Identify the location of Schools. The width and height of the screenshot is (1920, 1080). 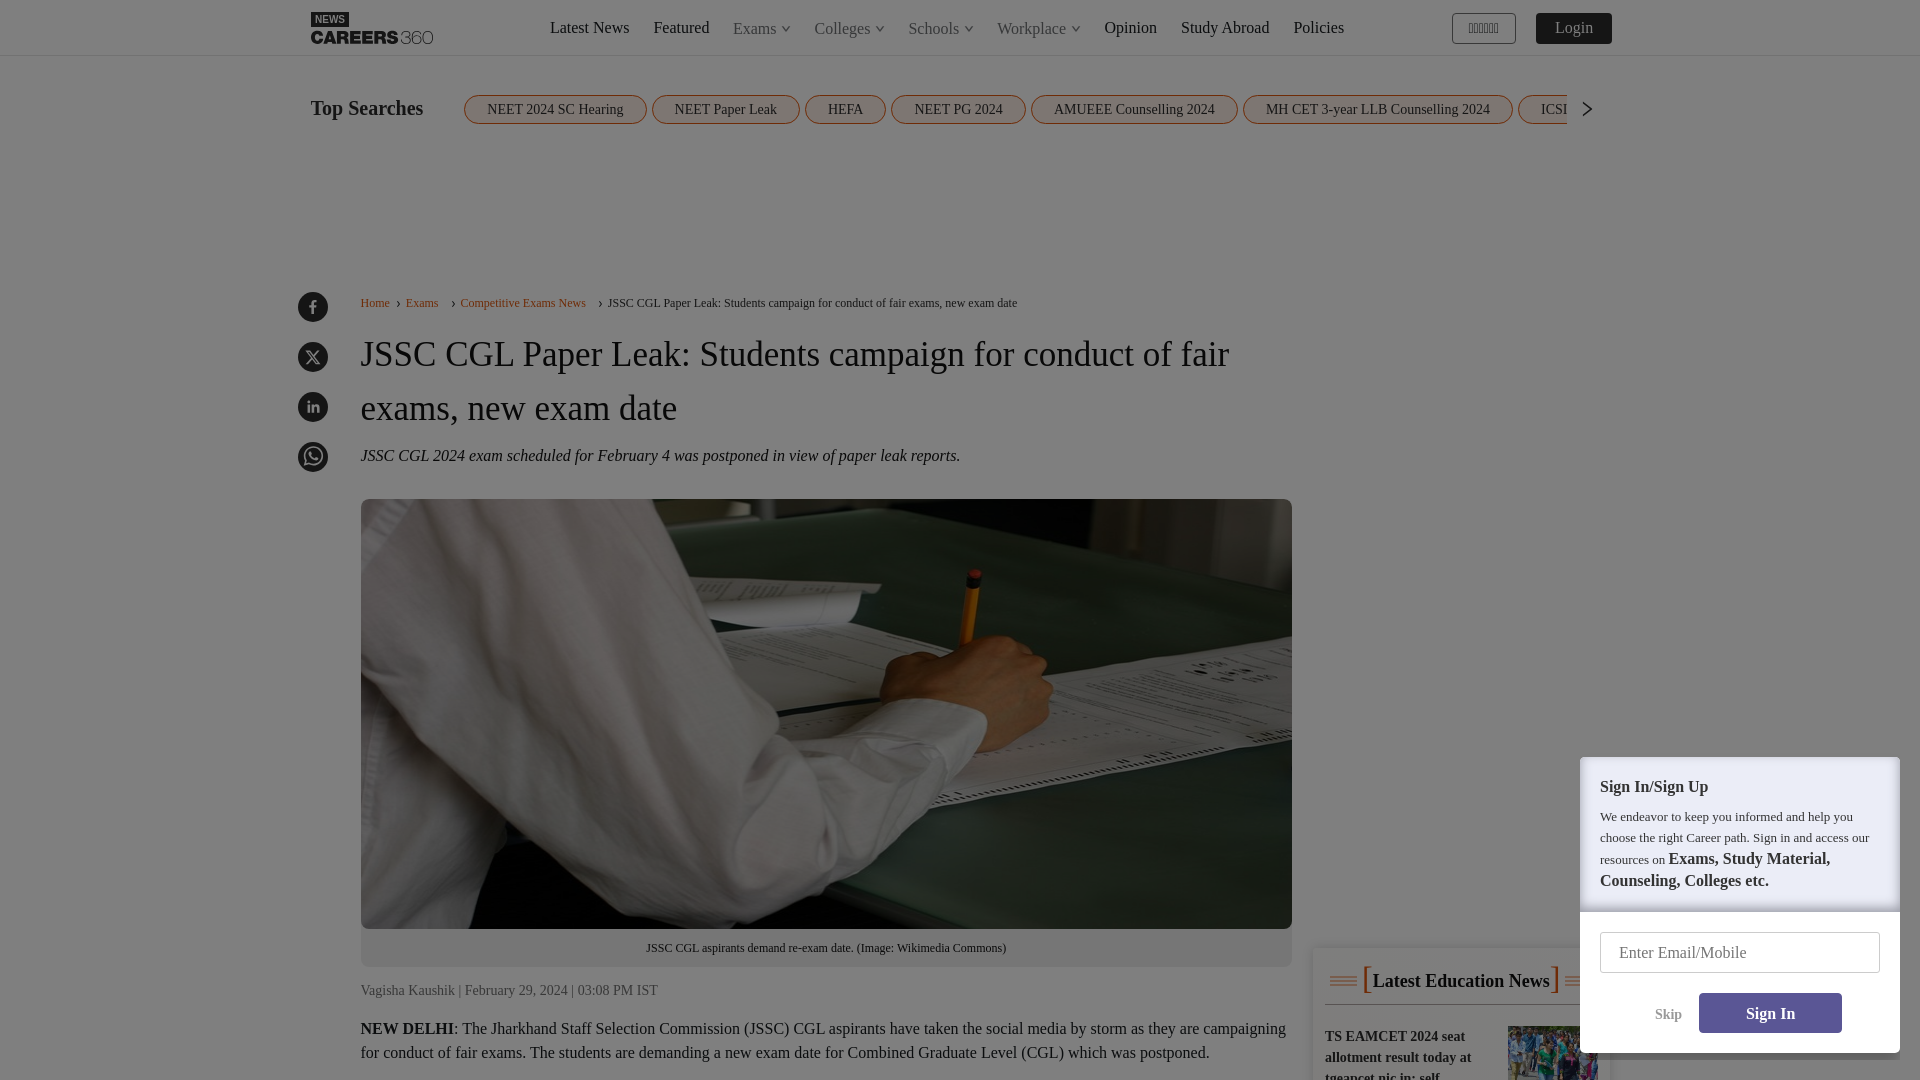
(940, 28).